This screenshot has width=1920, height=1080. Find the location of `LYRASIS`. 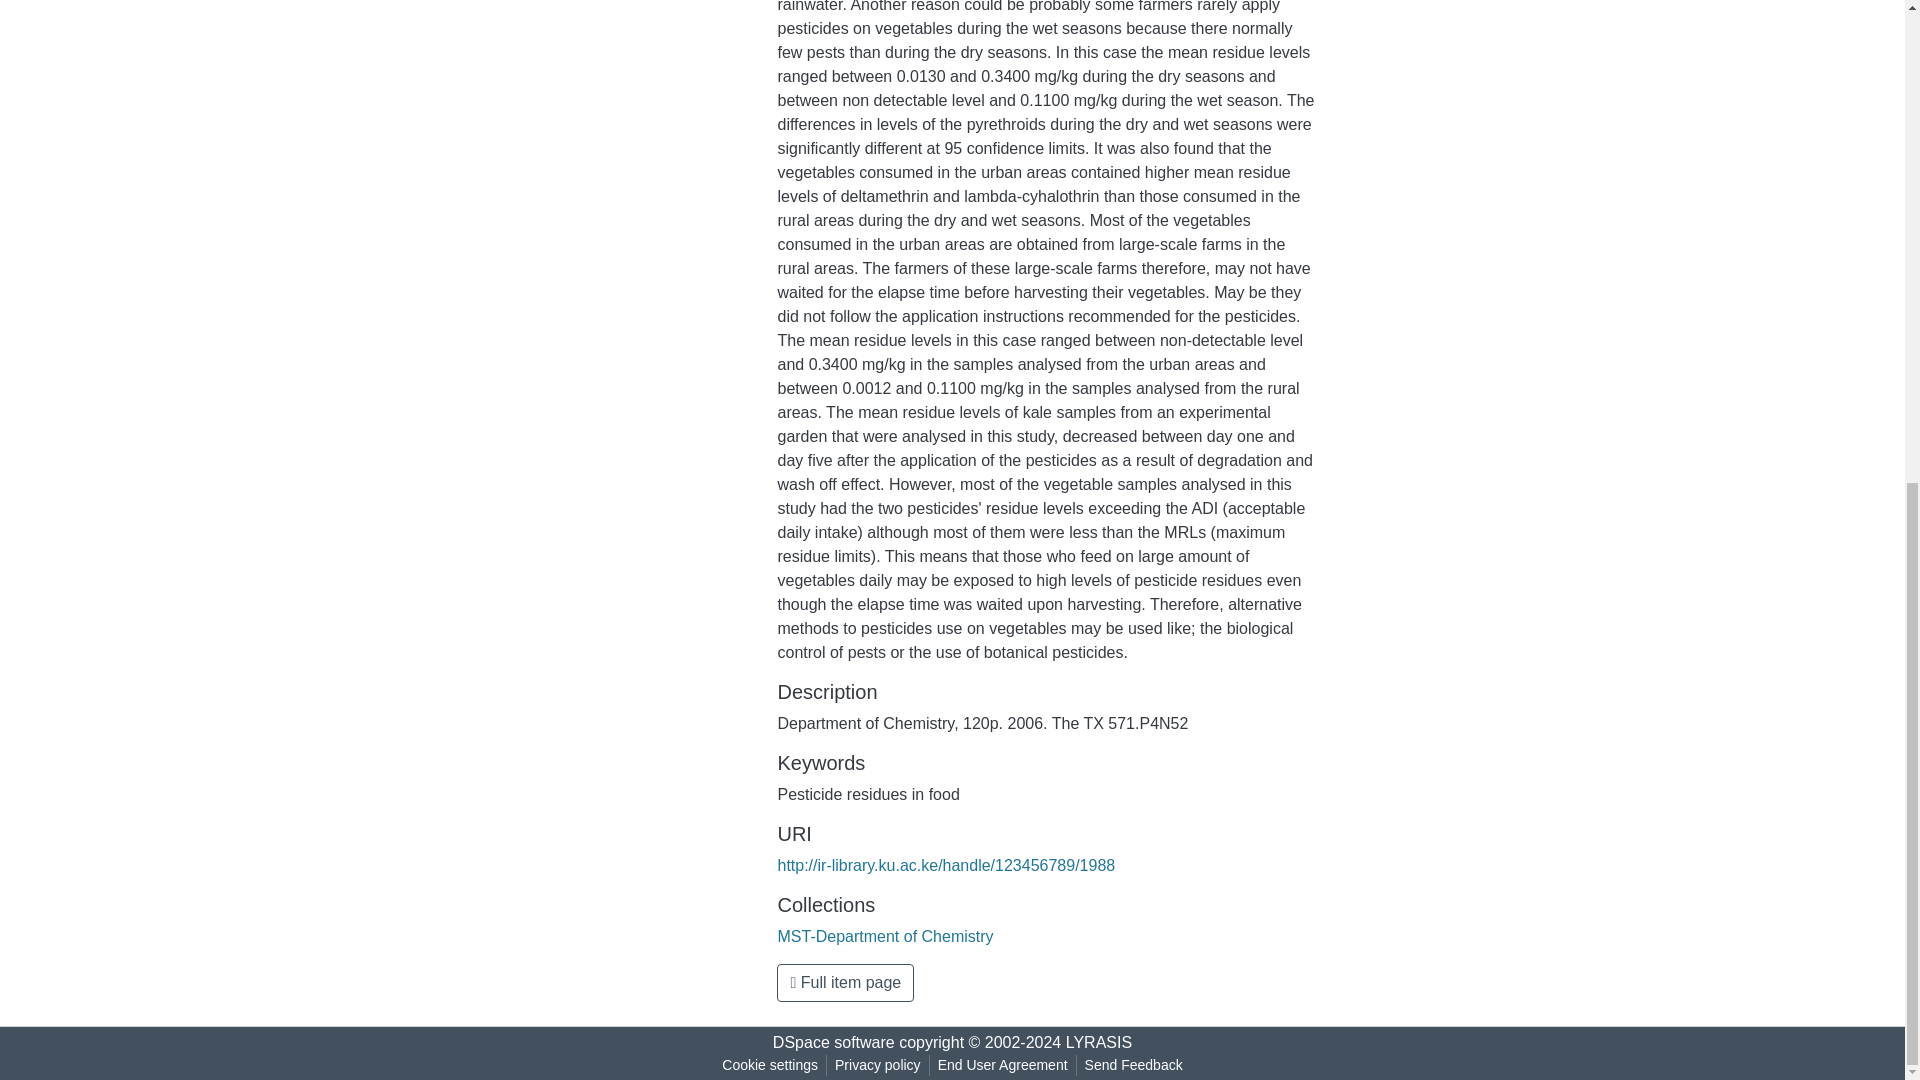

LYRASIS is located at coordinates (1098, 1042).